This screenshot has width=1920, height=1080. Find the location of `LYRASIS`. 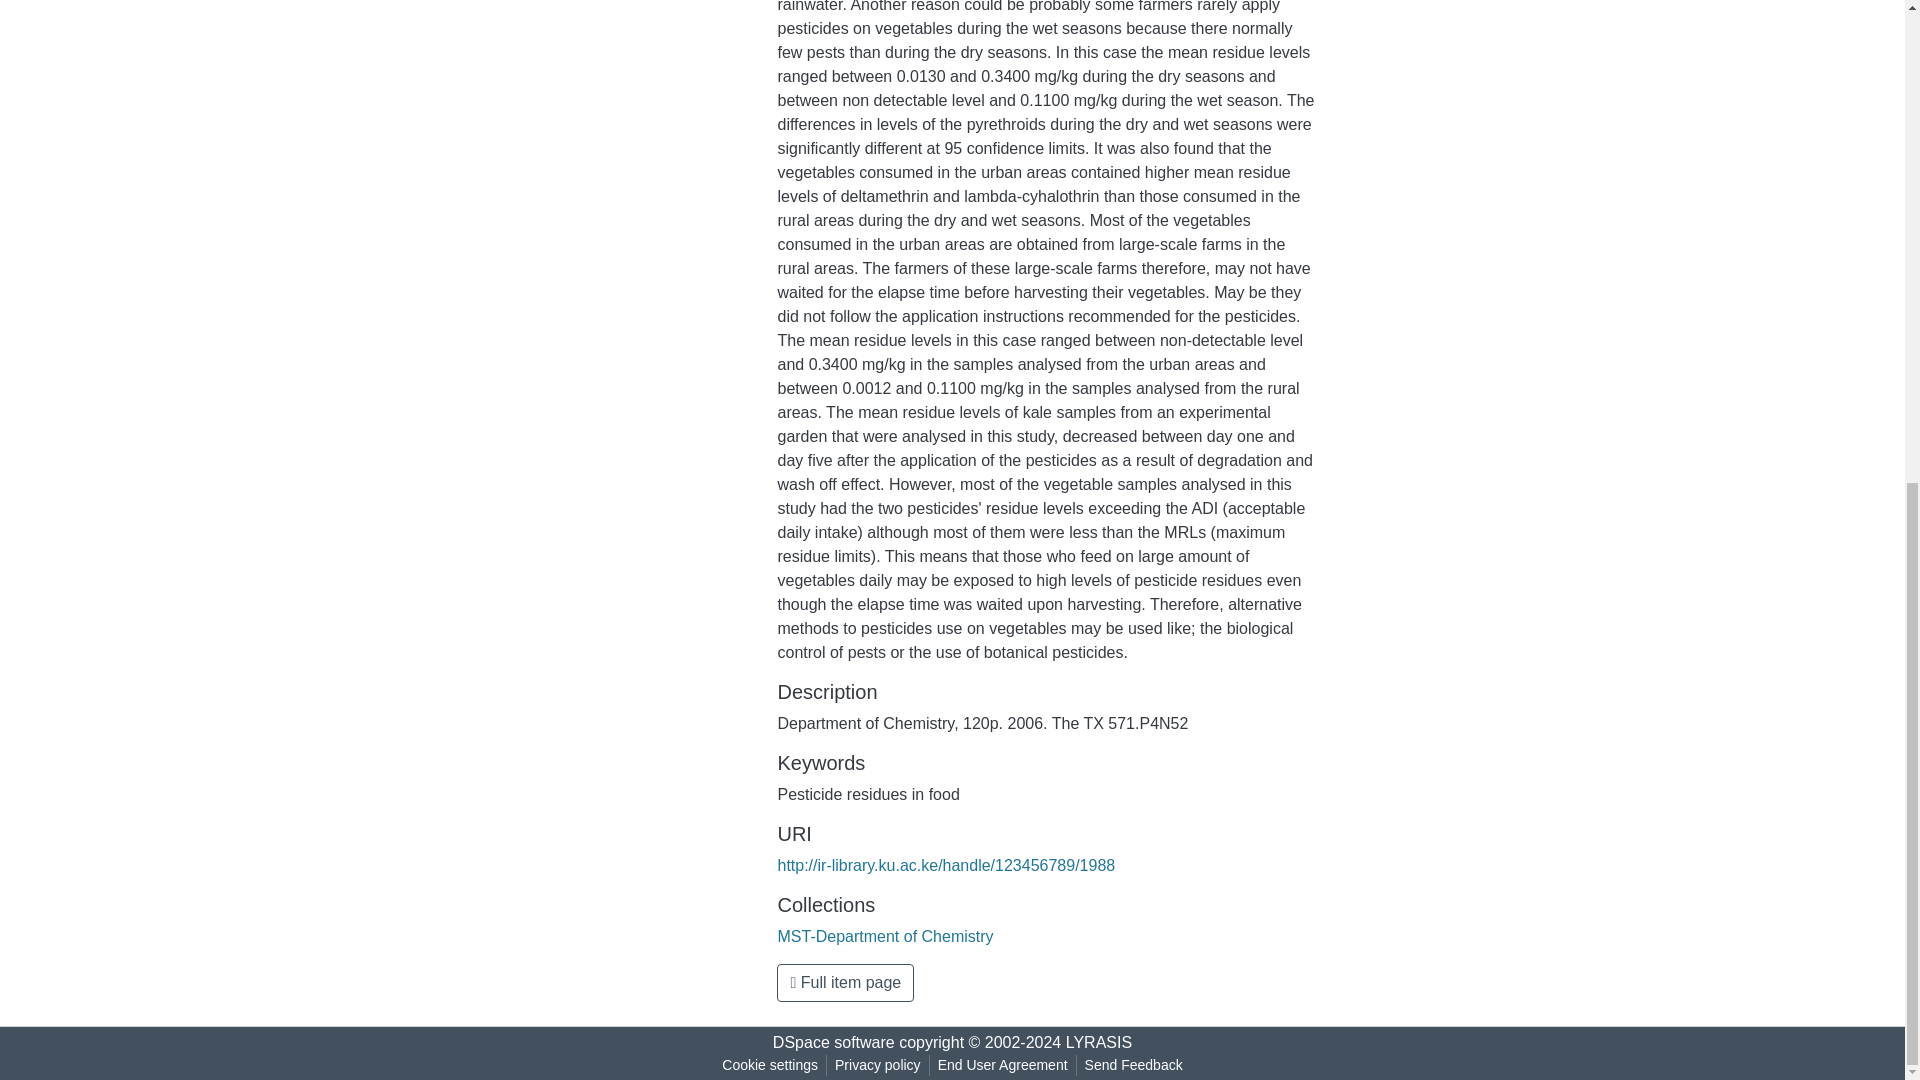

LYRASIS is located at coordinates (1098, 1042).